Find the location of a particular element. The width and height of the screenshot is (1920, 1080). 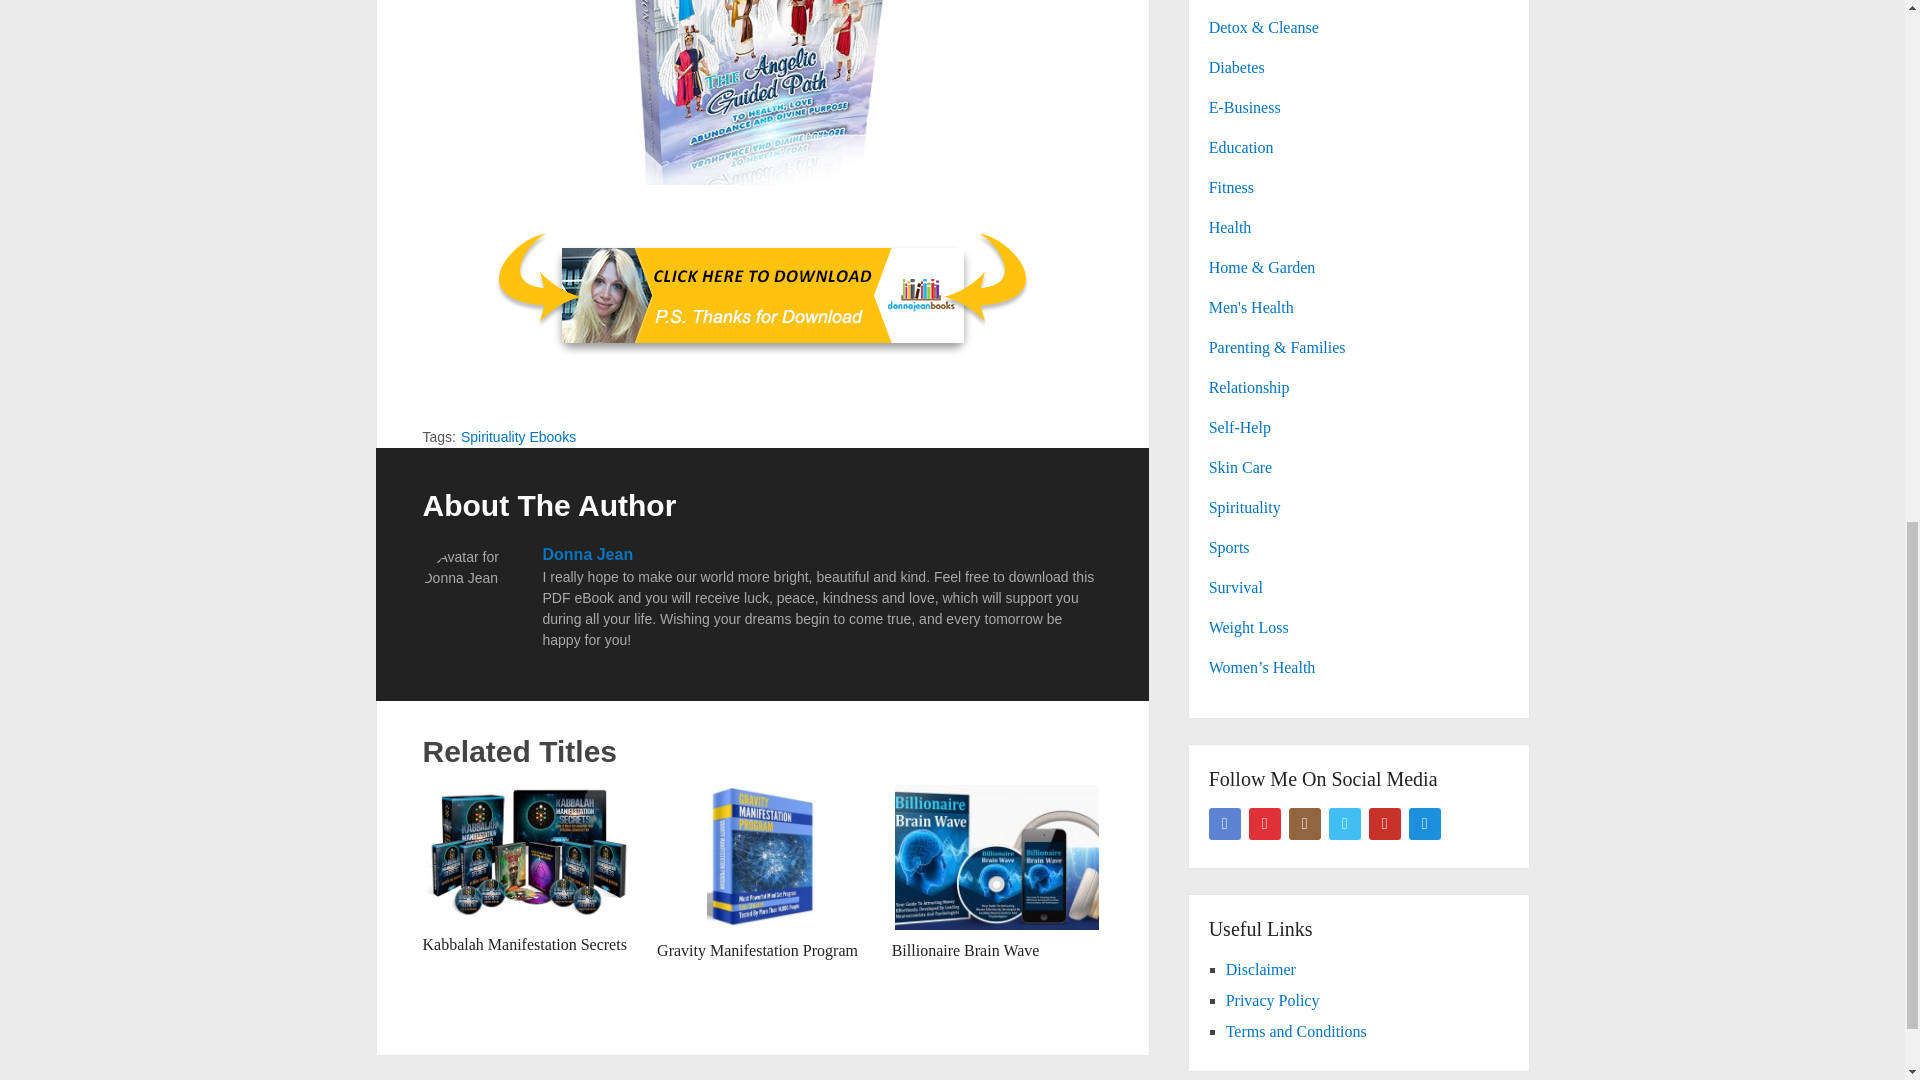

Gravity Manifestation Program is located at coordinates (757, 950).